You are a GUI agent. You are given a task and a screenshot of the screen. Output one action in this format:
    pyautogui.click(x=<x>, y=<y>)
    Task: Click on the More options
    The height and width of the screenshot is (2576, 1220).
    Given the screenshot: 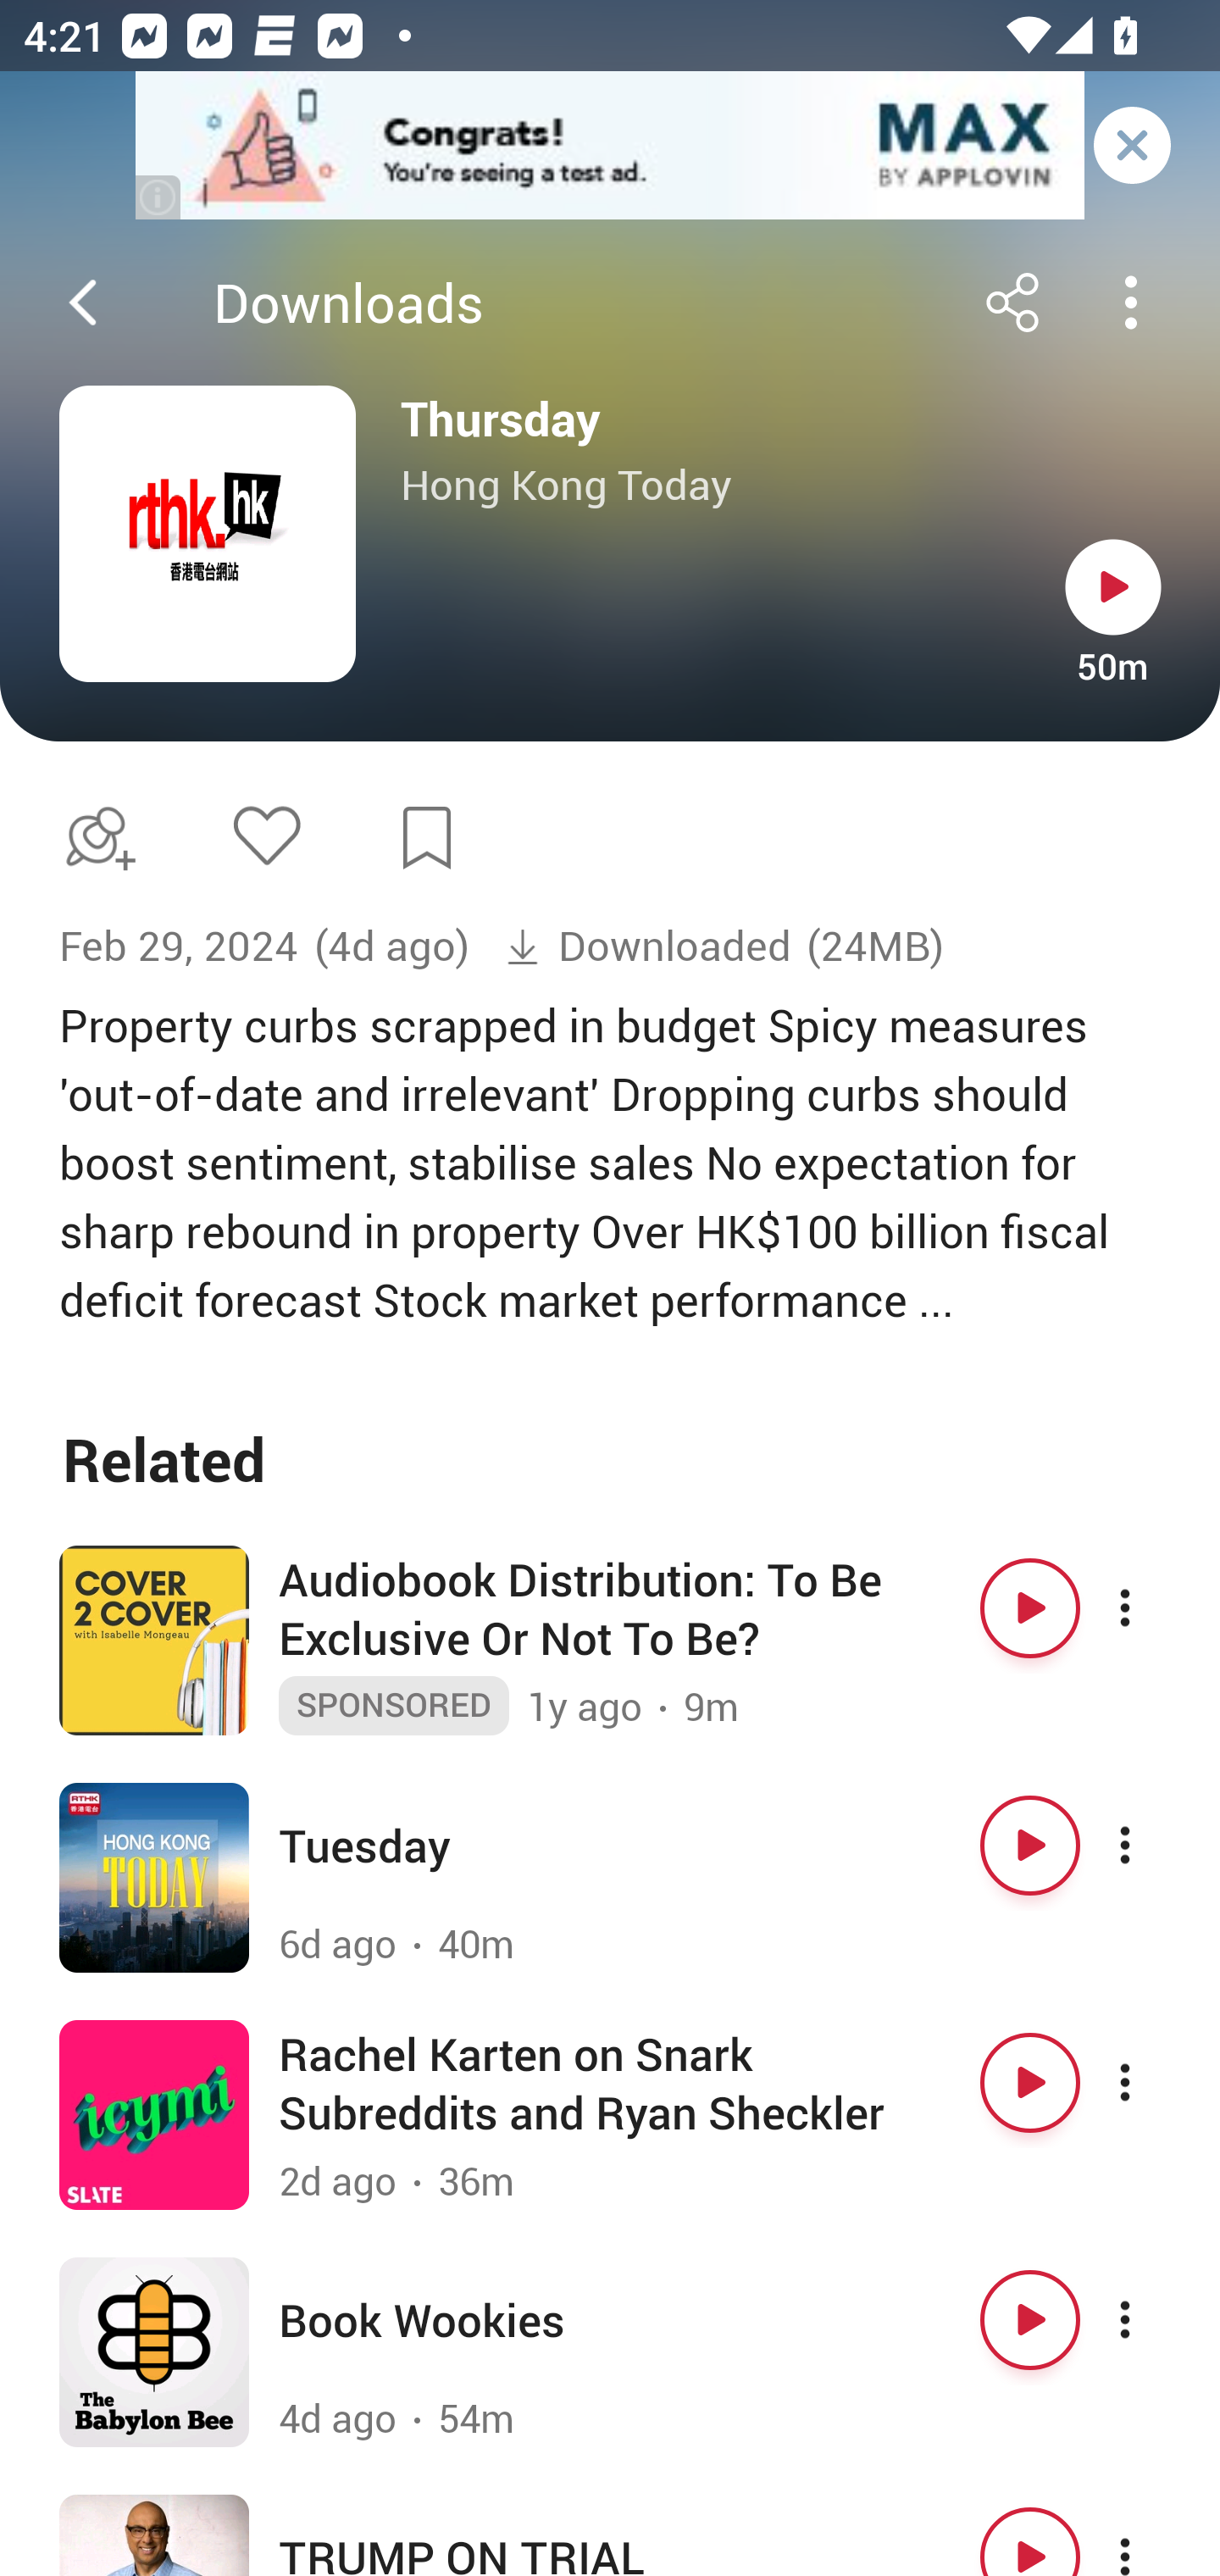 What is the action you would take?
    pyautogui.click(x=1154, y=1608)
    